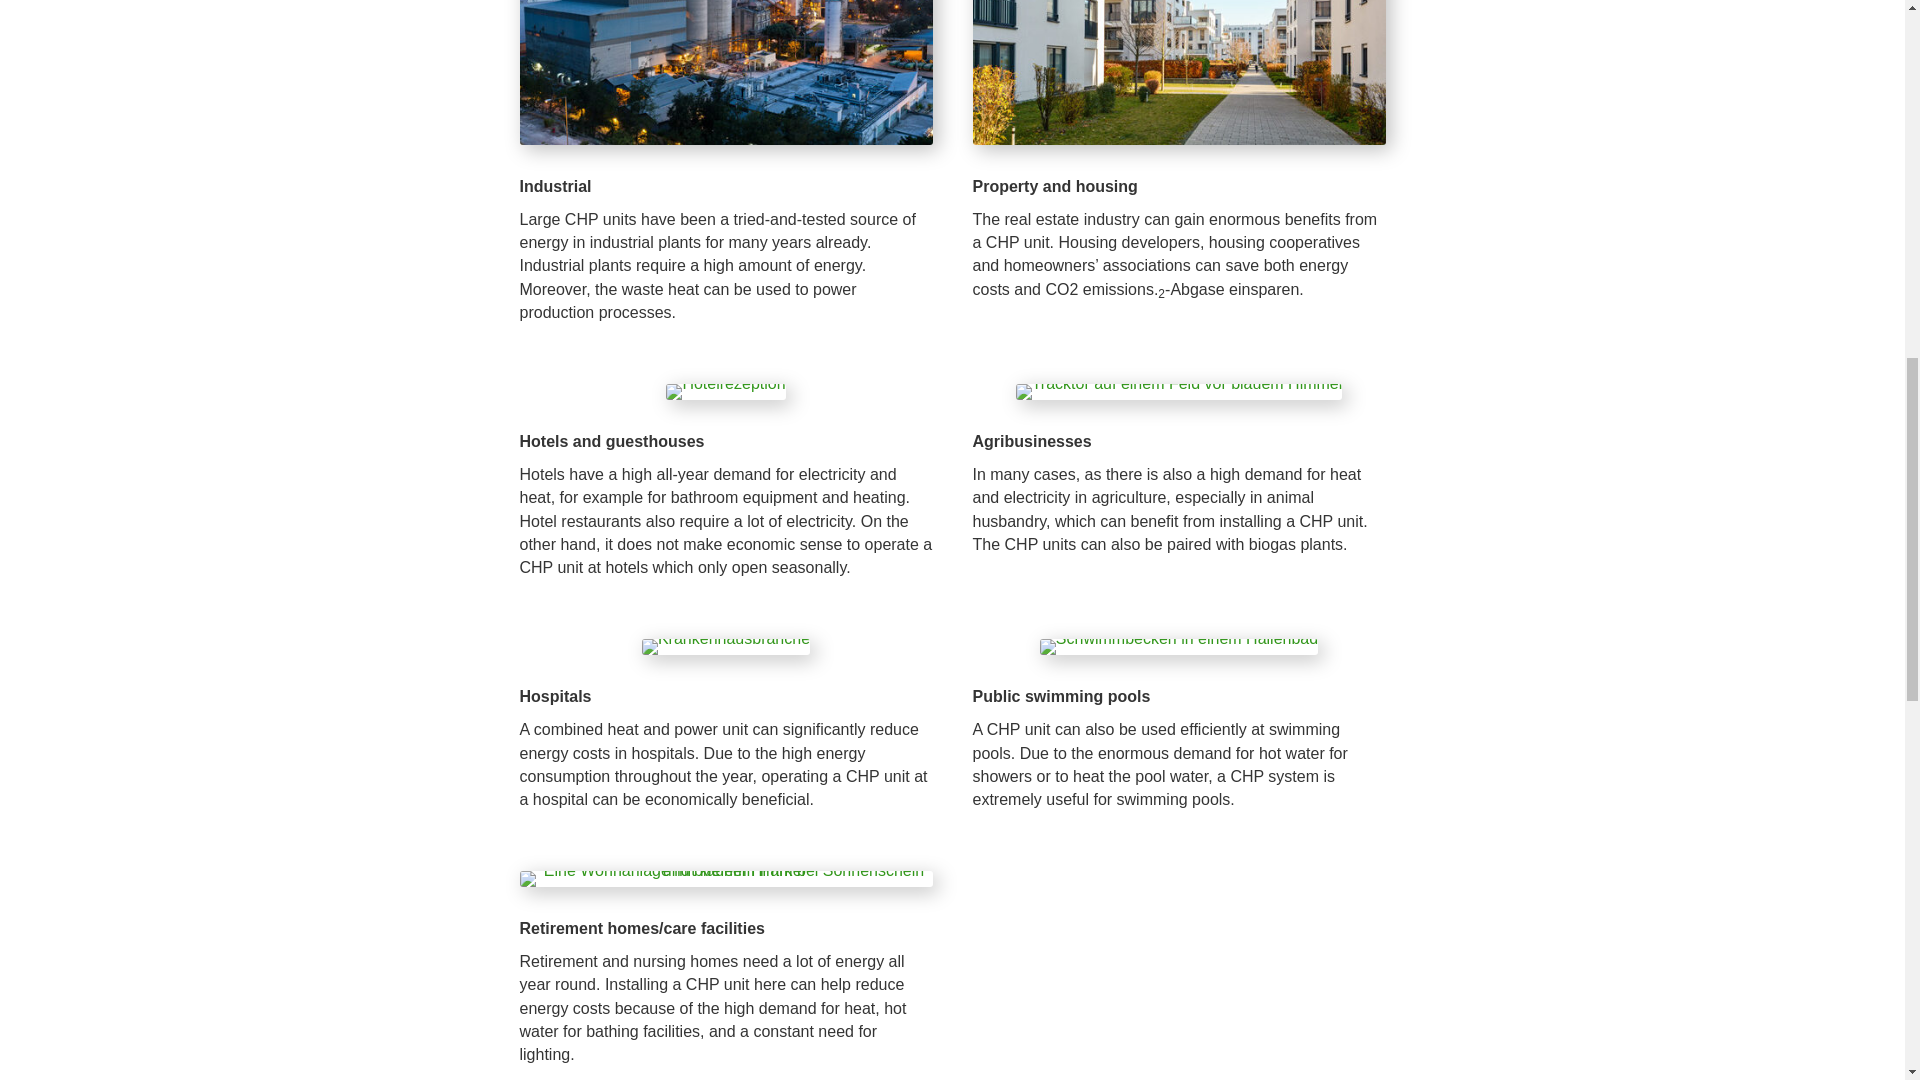  I want to click on Ein BHKW hilft Energiekosten eines Schwimmbades zu sparen, so click(1178, 646).